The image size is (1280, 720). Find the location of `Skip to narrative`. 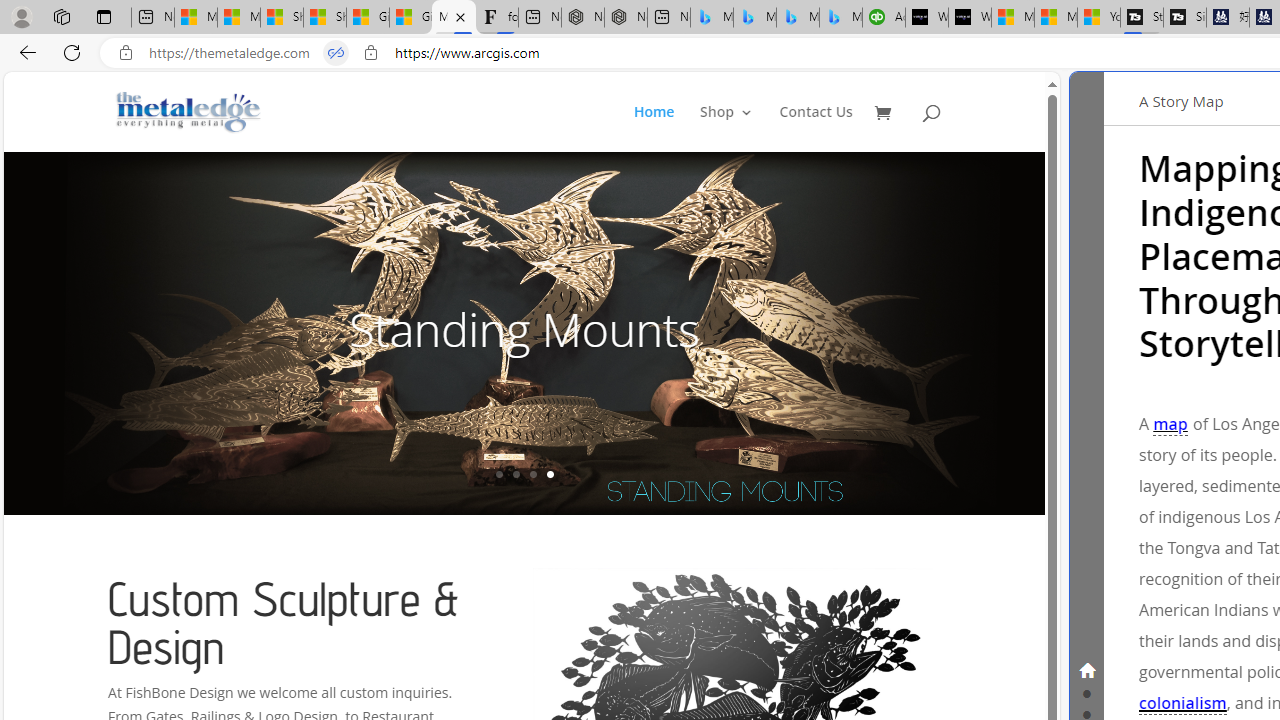

Skip to narrative is located at coordinates (1144, 92).